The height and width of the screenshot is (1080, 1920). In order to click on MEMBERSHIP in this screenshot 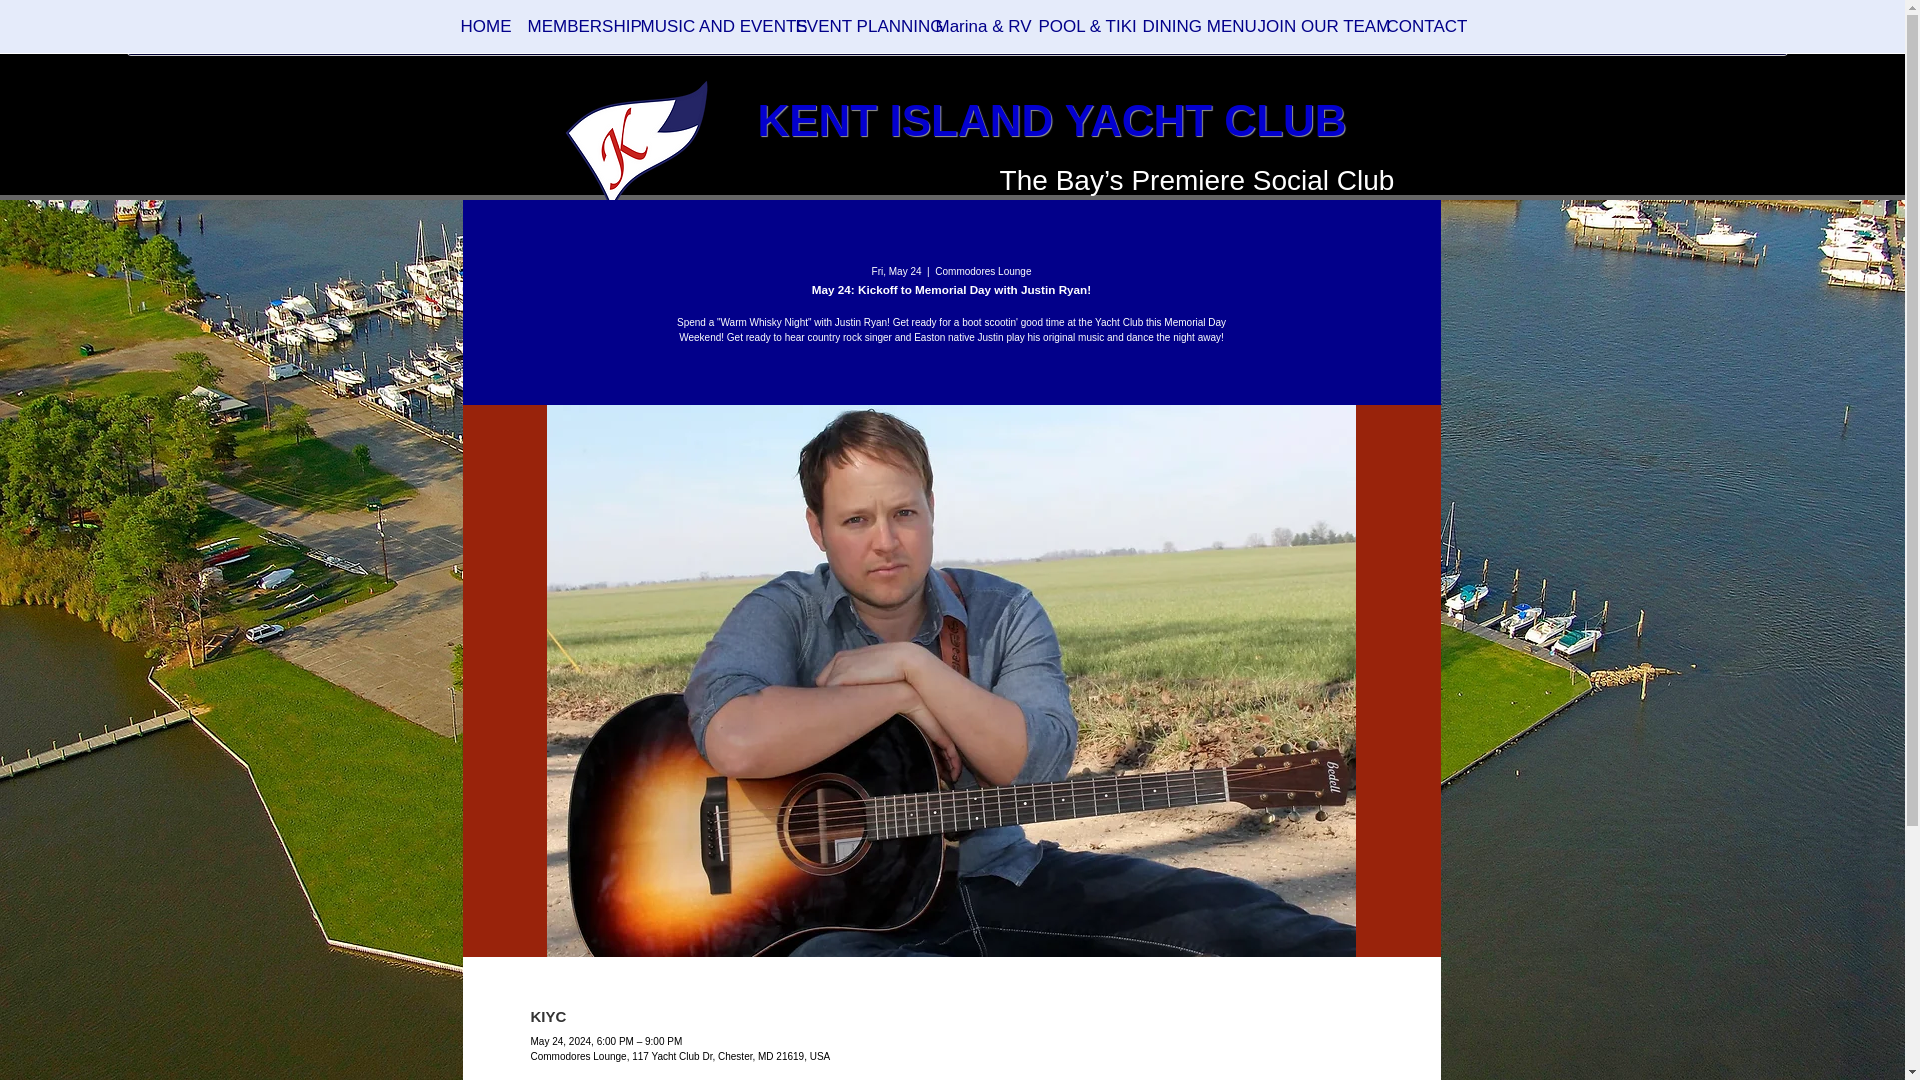, I will do `click(568, 32)`.